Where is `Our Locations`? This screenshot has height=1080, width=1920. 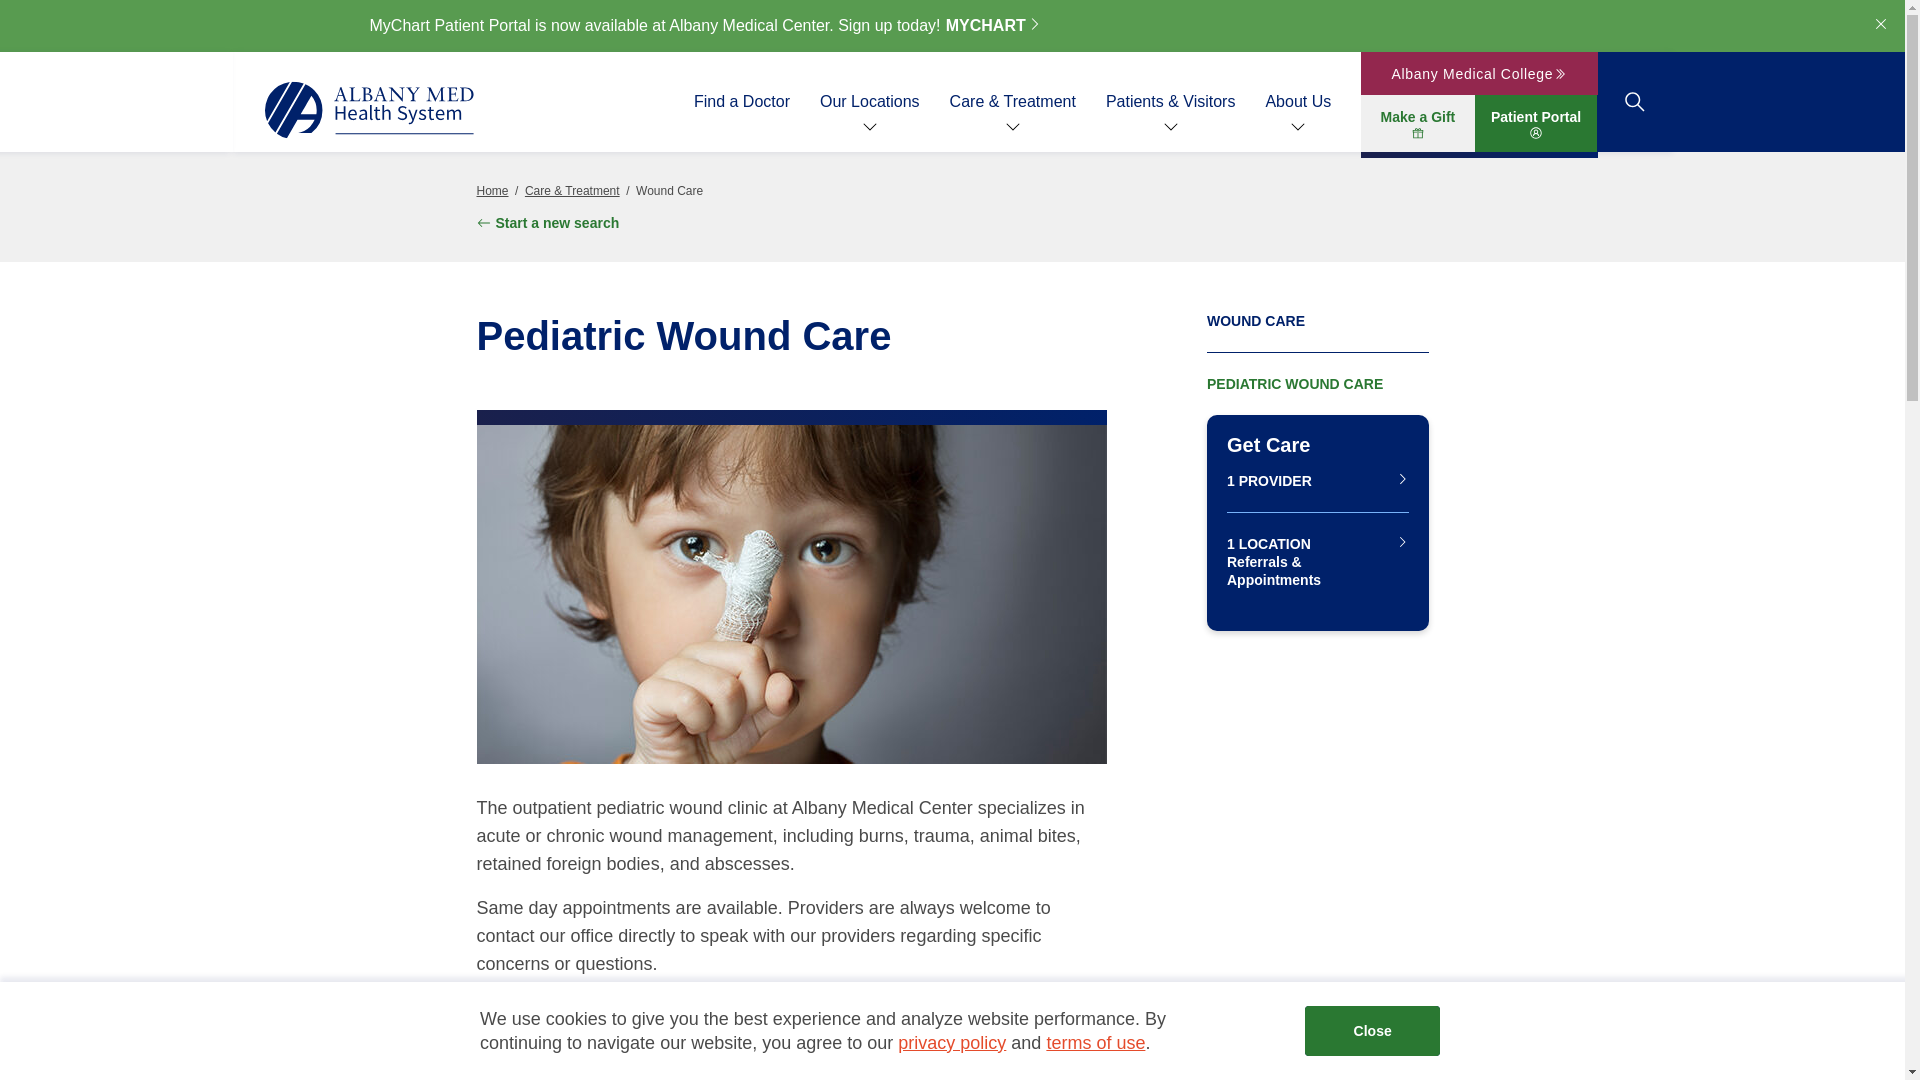
Our Locations is located at coordinates (869, 102).